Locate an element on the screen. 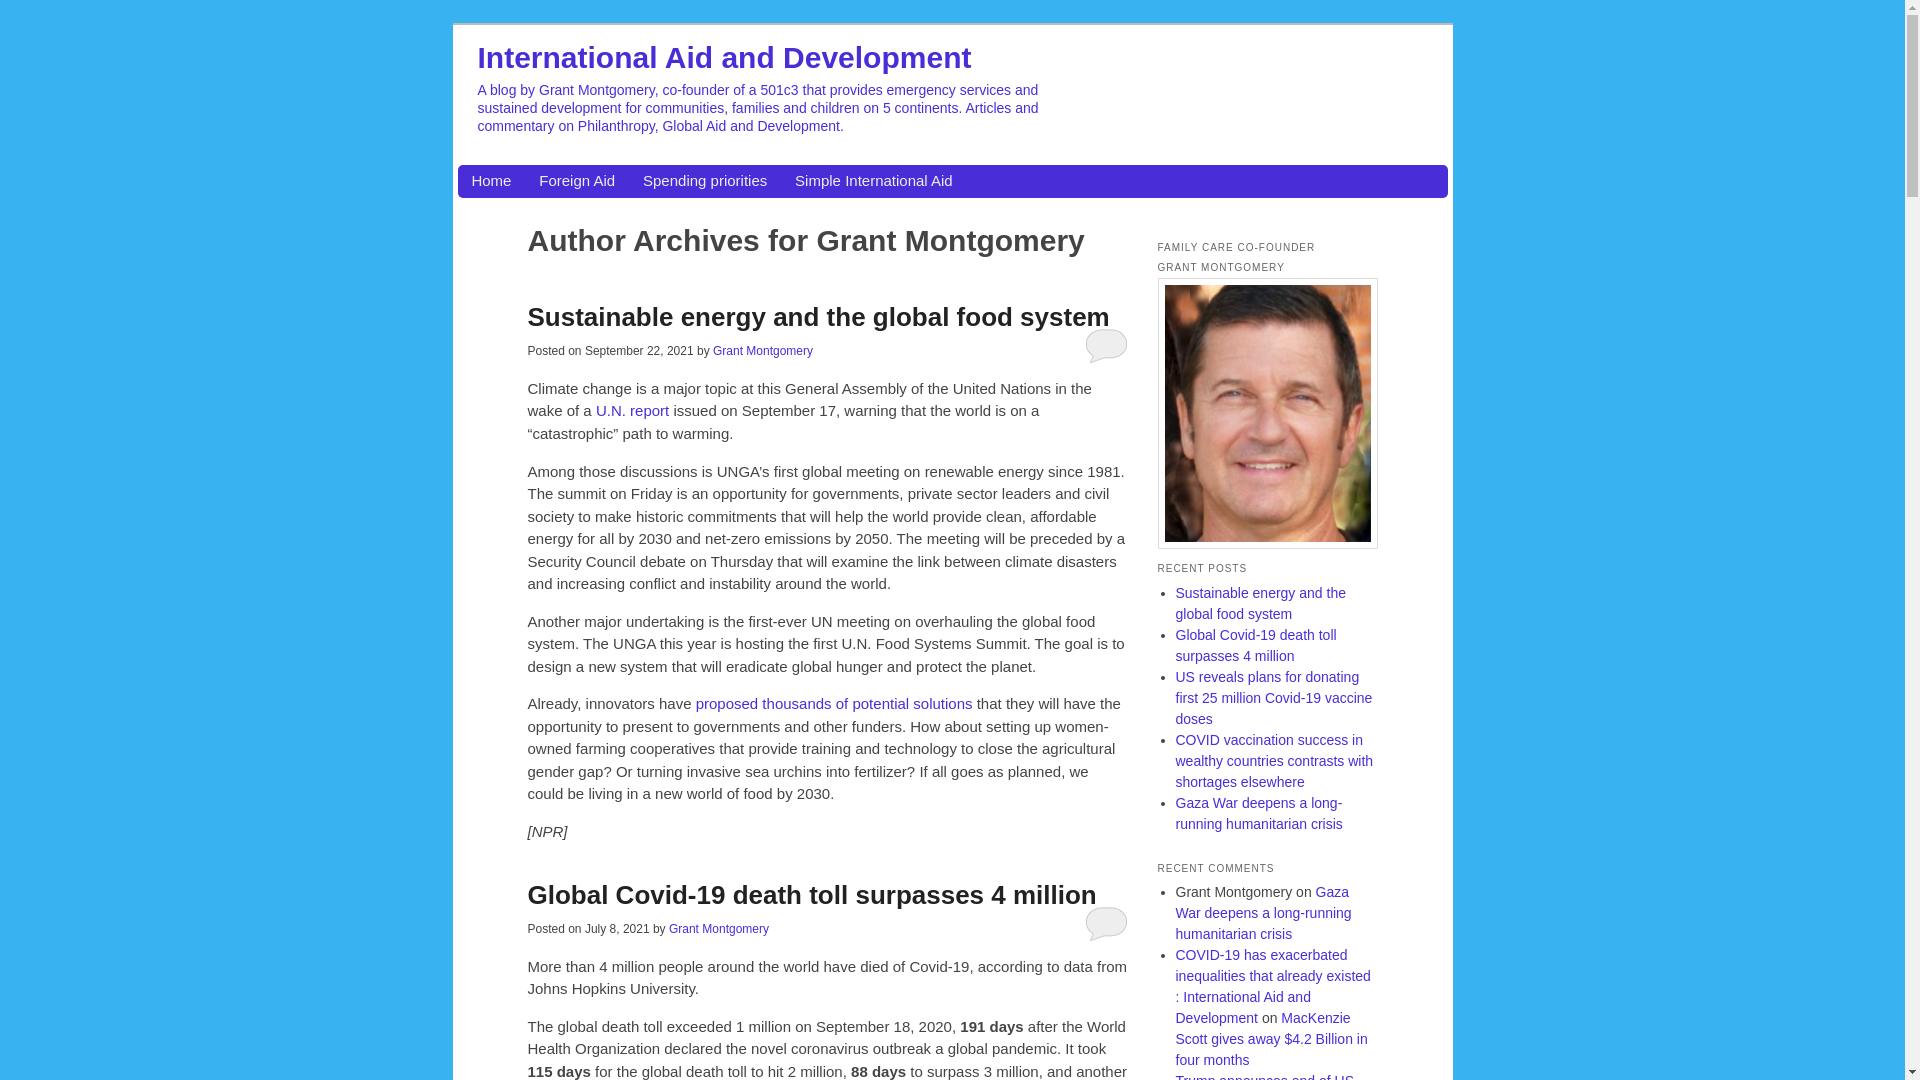  Global Covid-19 death toll surpasses 4 million is located at coordinates (812, 895).